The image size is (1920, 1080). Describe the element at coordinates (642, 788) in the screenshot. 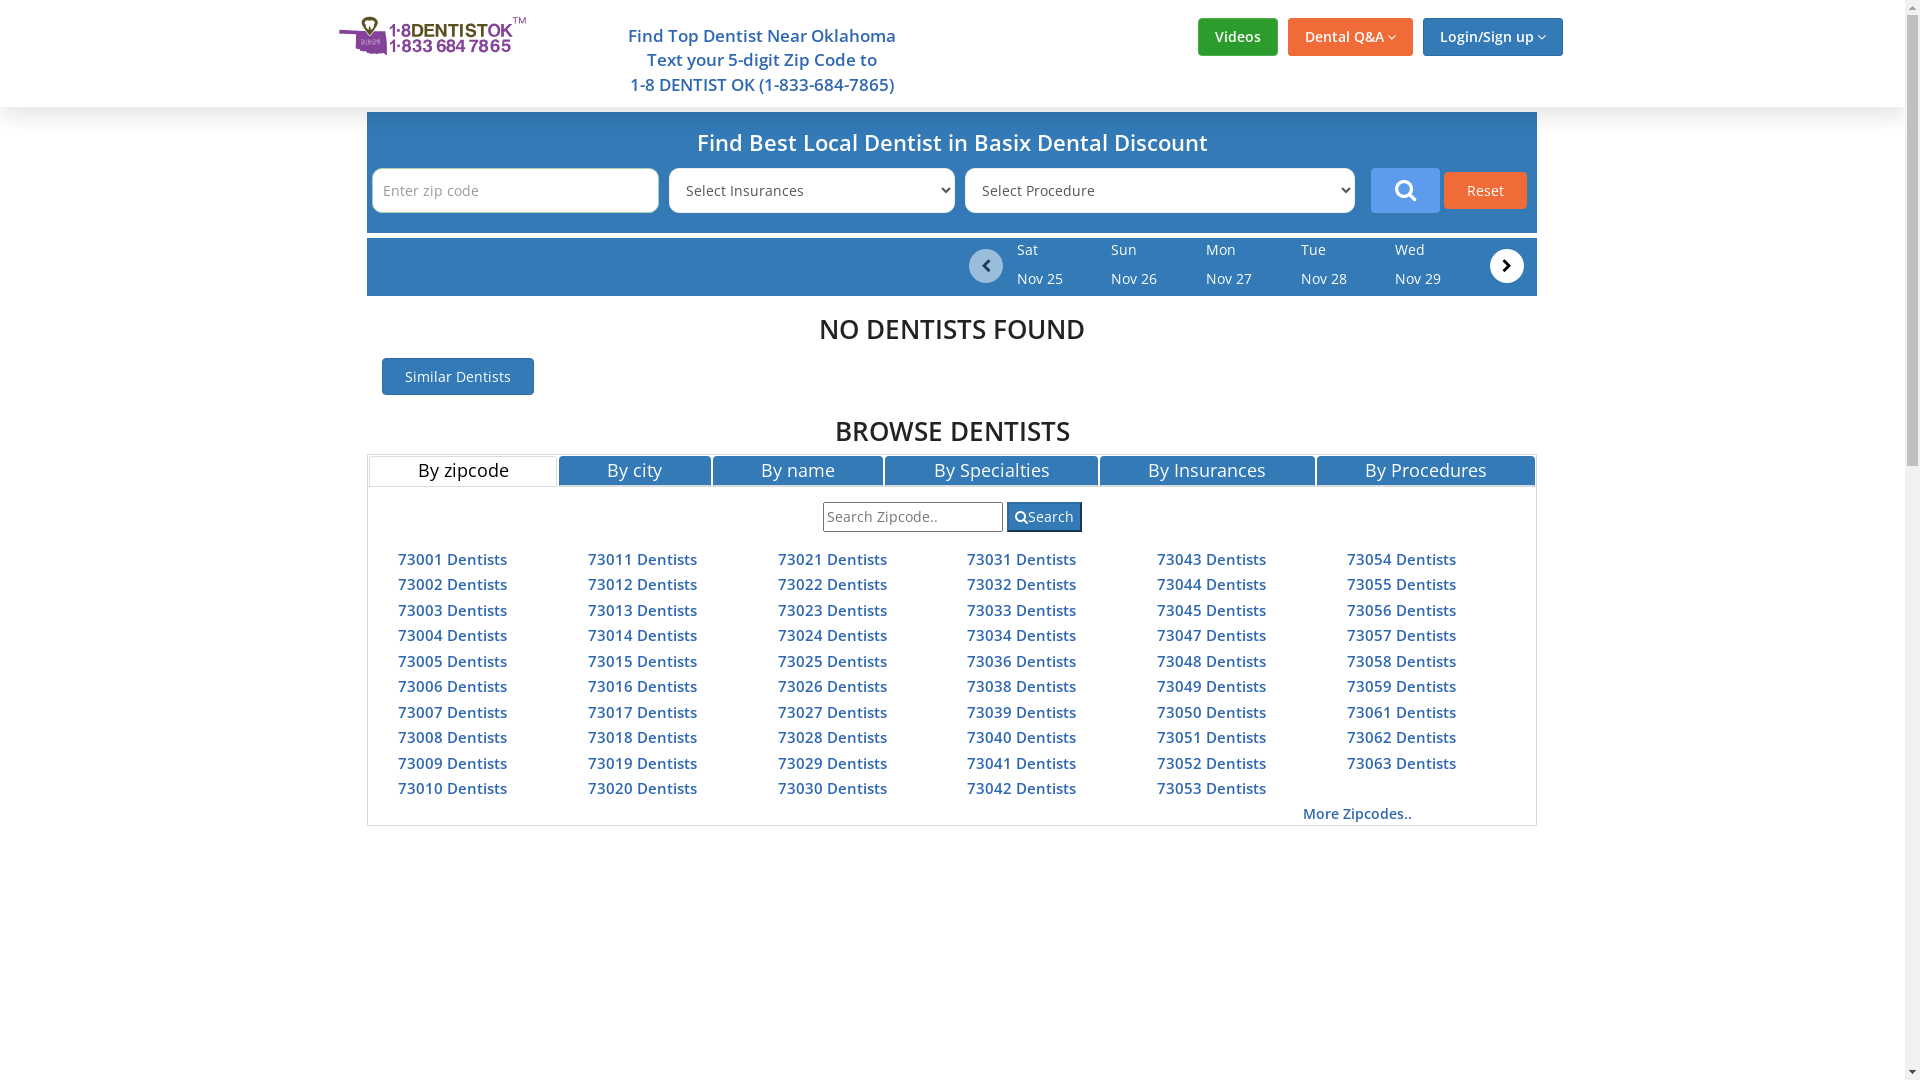

I see `73020 Dentists` at that location.